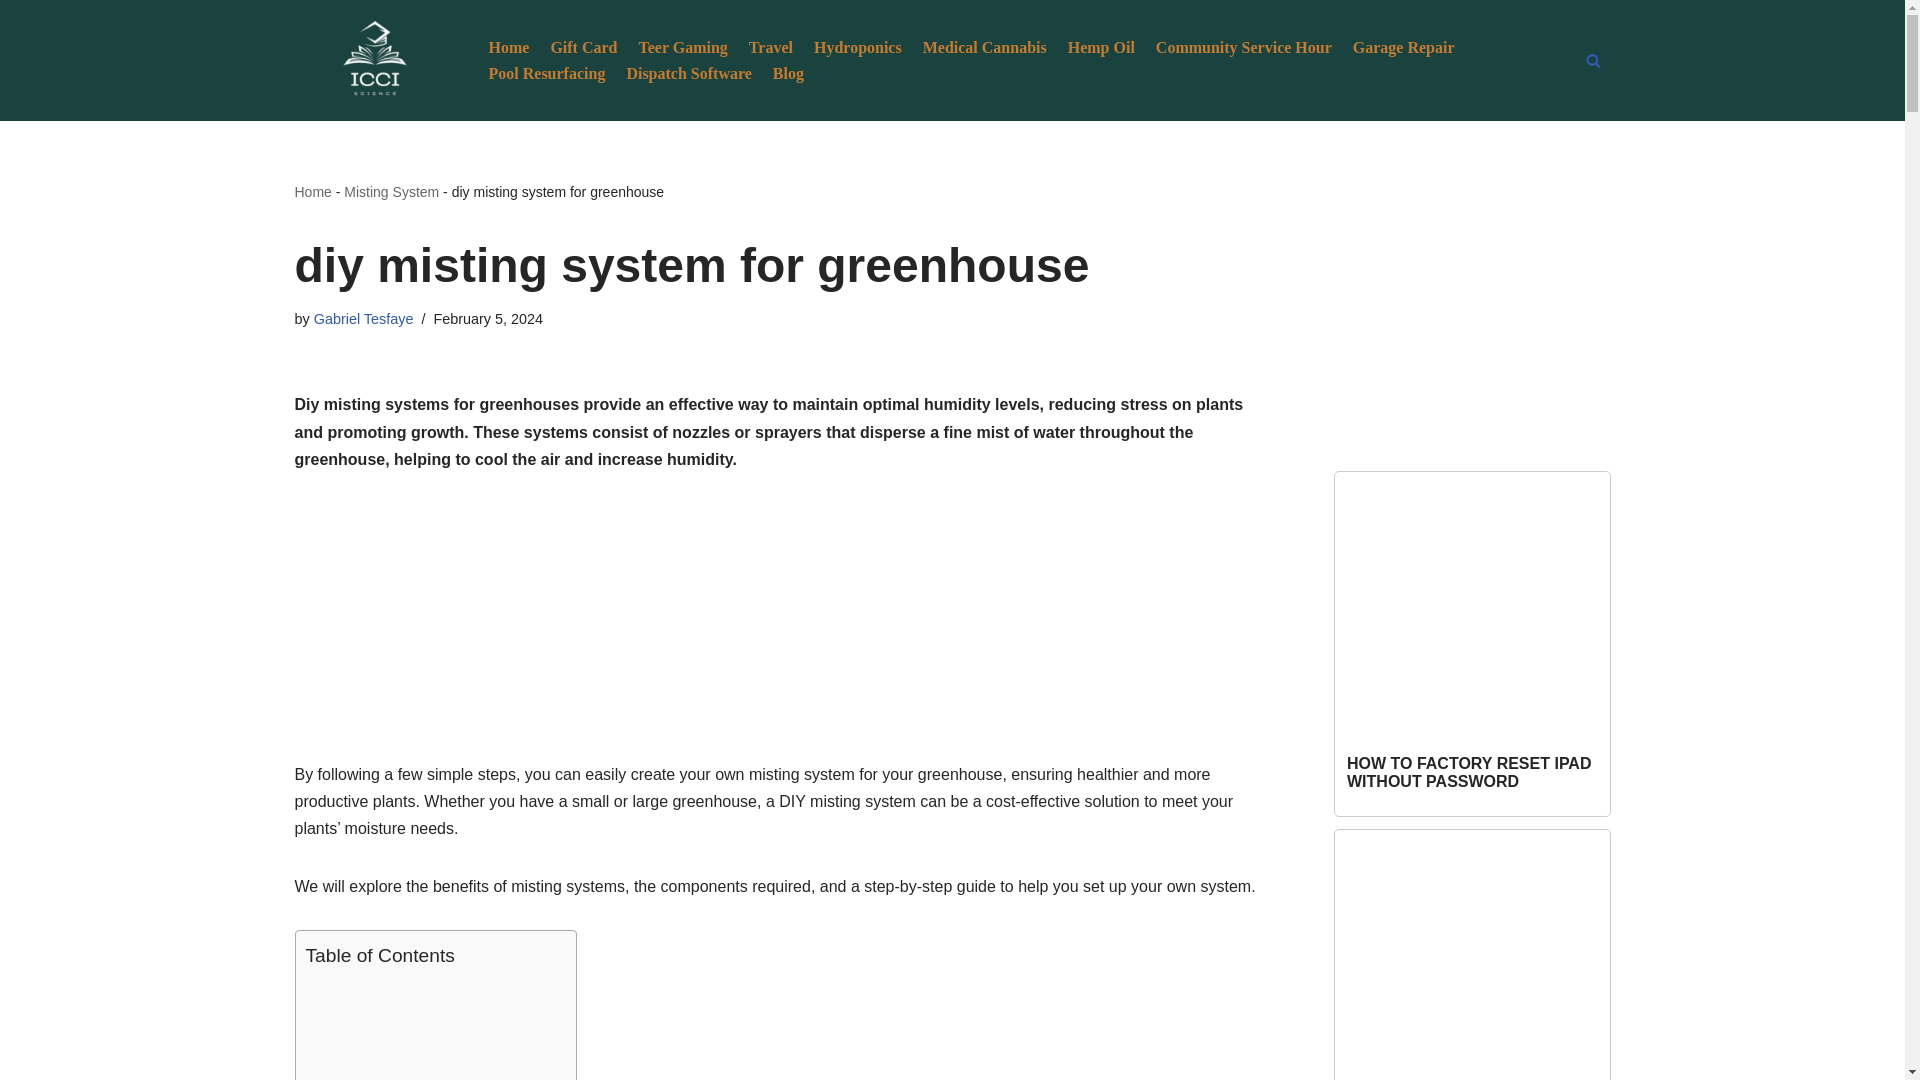 The height and width of the screenshot is (1080, 1920). What do you see at coordinates (364, 319) in the screenshot?
I see `Posts by Gabriel Tesfaye` at bounding box center [364, 319].